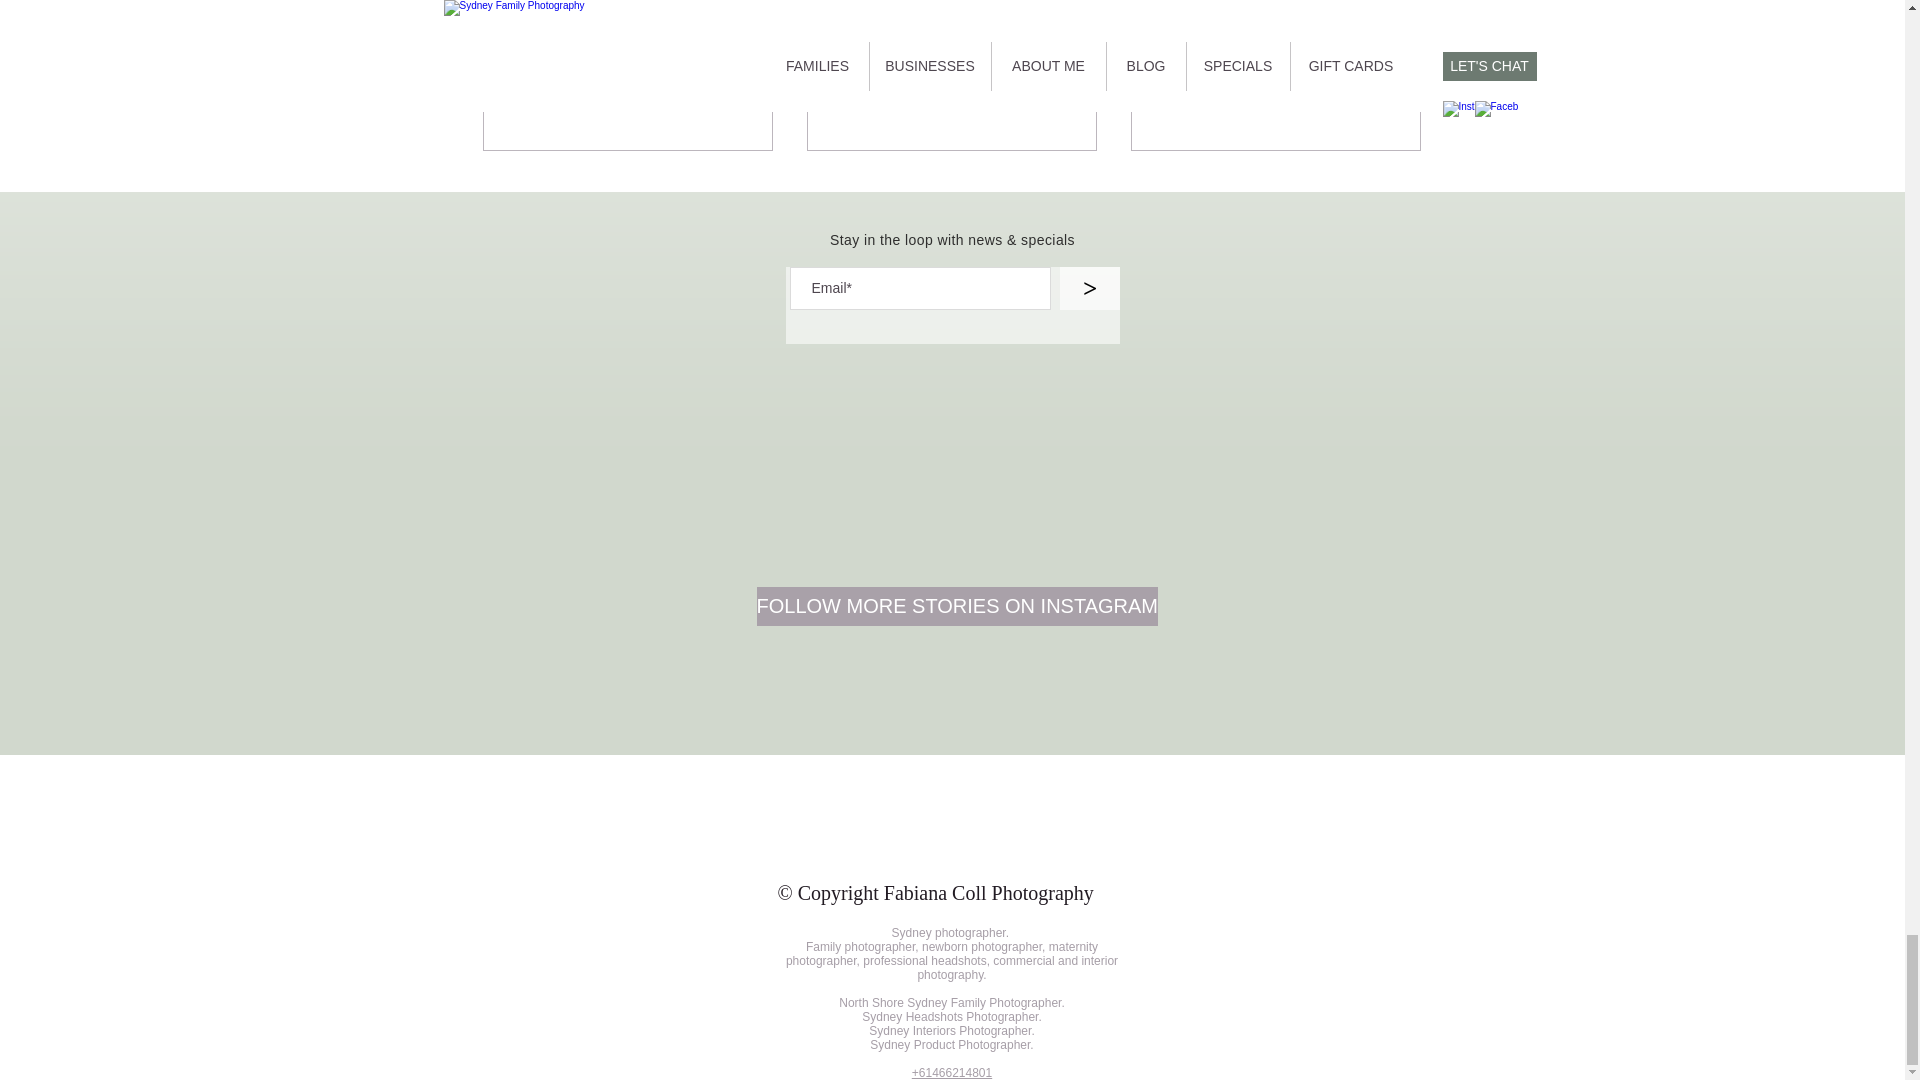  What do you see at coordinates (951, 92) in the screenshot?
I see `Family Session at Their Special Spot` at bounding box center [951, 92].